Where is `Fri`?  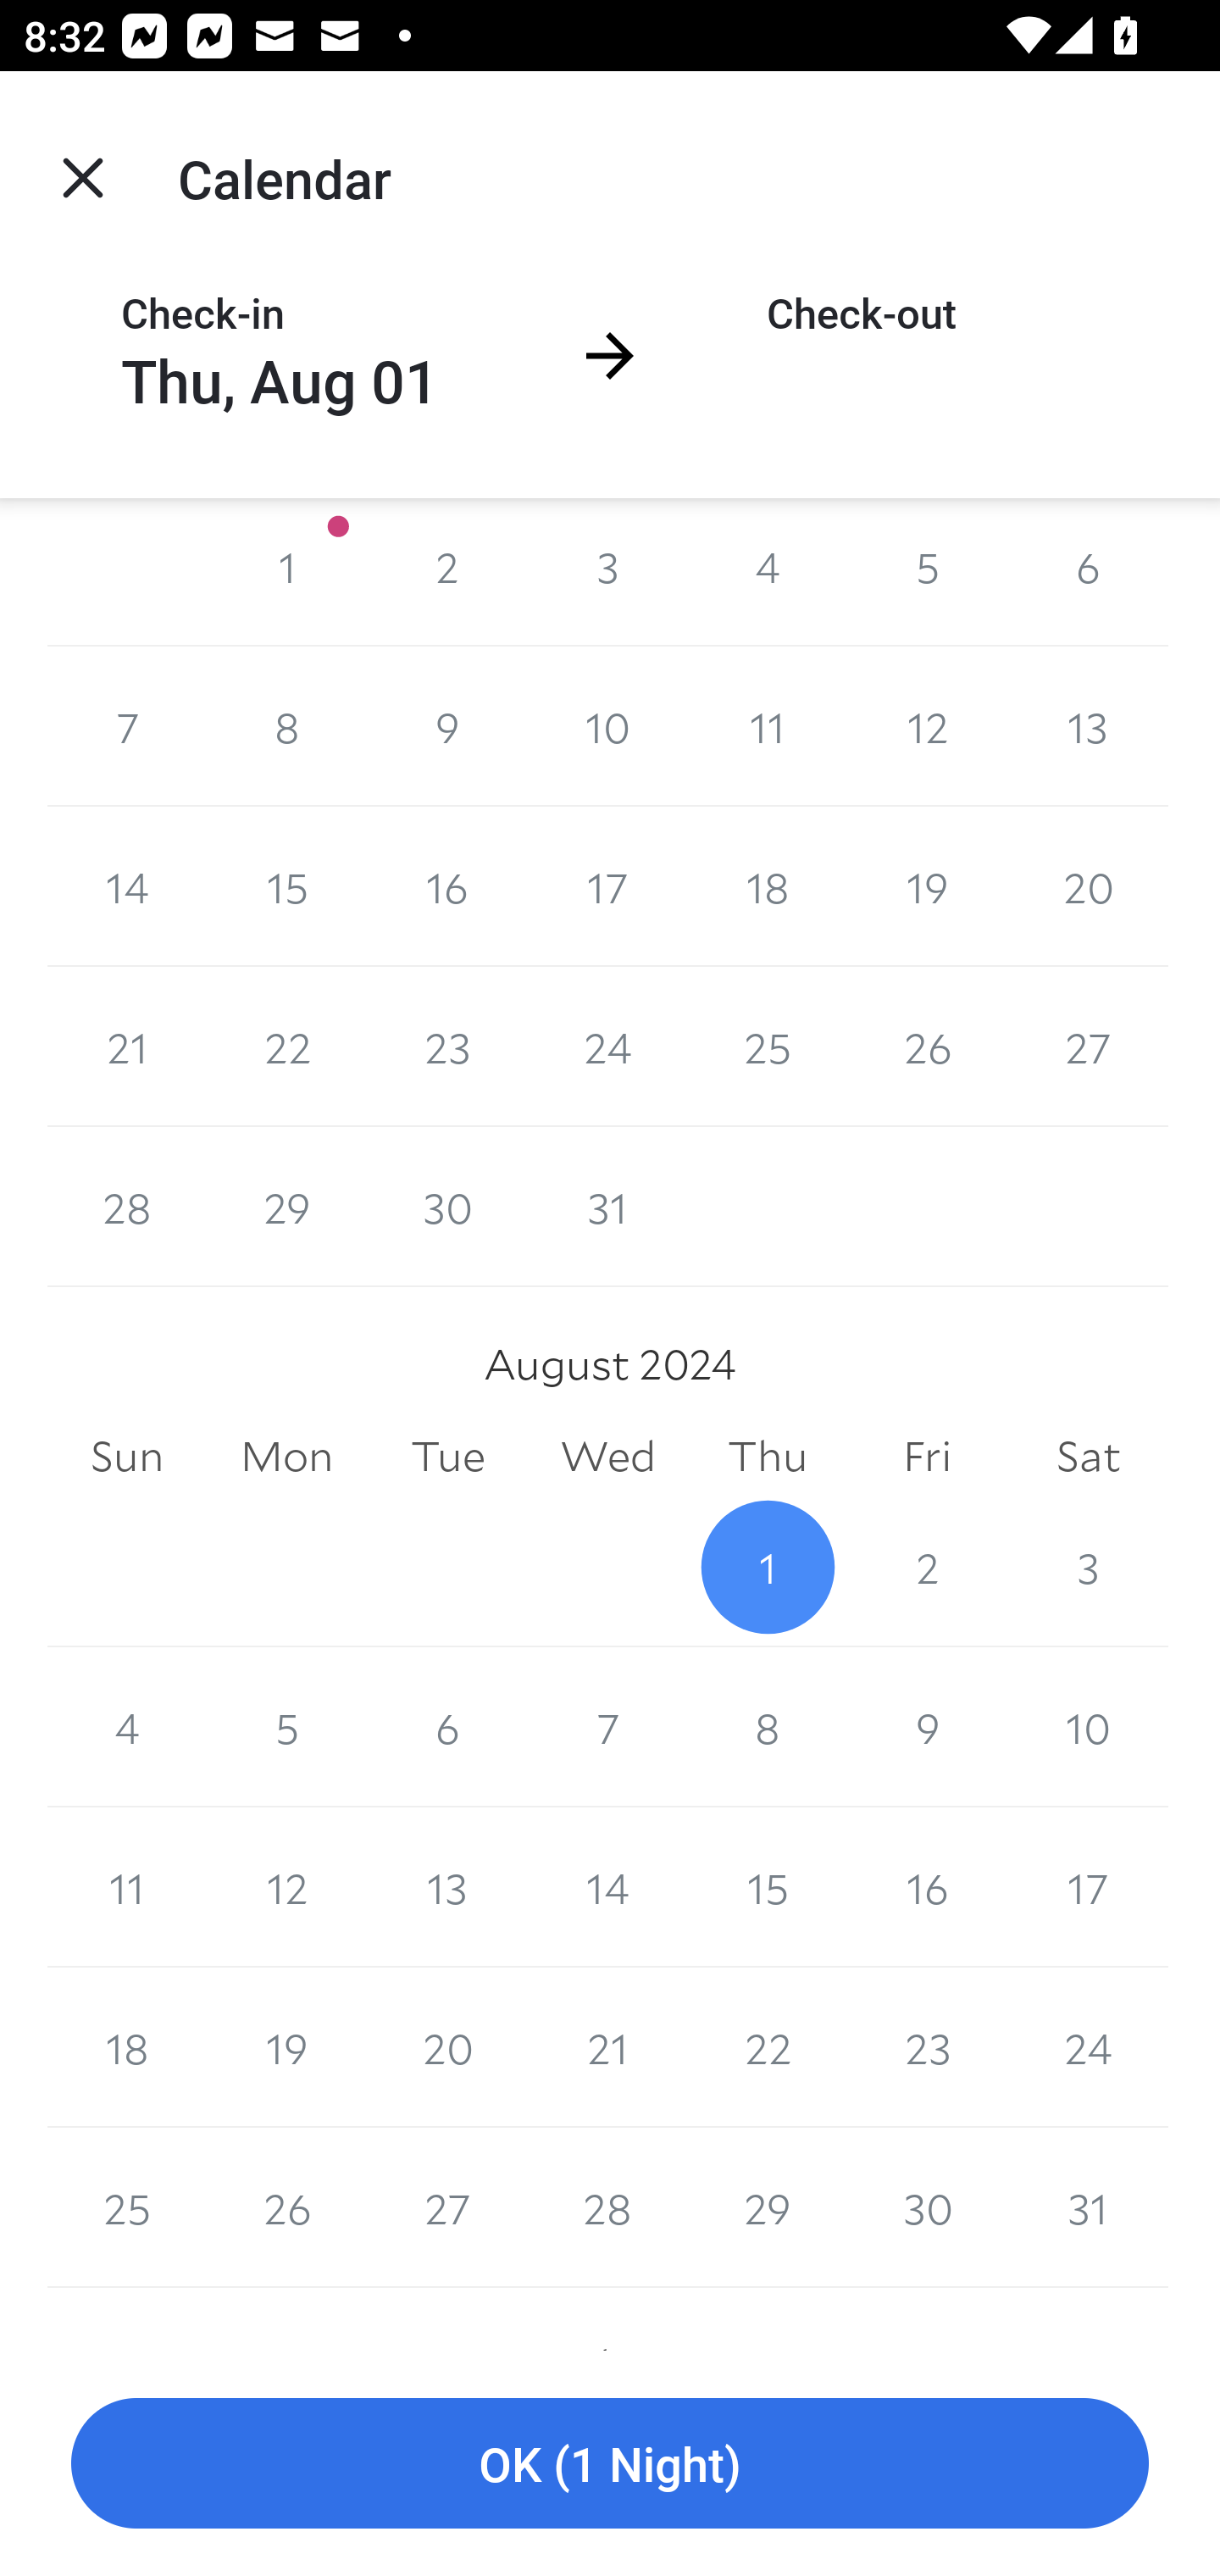 Fri is located at coordinates (927, 1457).